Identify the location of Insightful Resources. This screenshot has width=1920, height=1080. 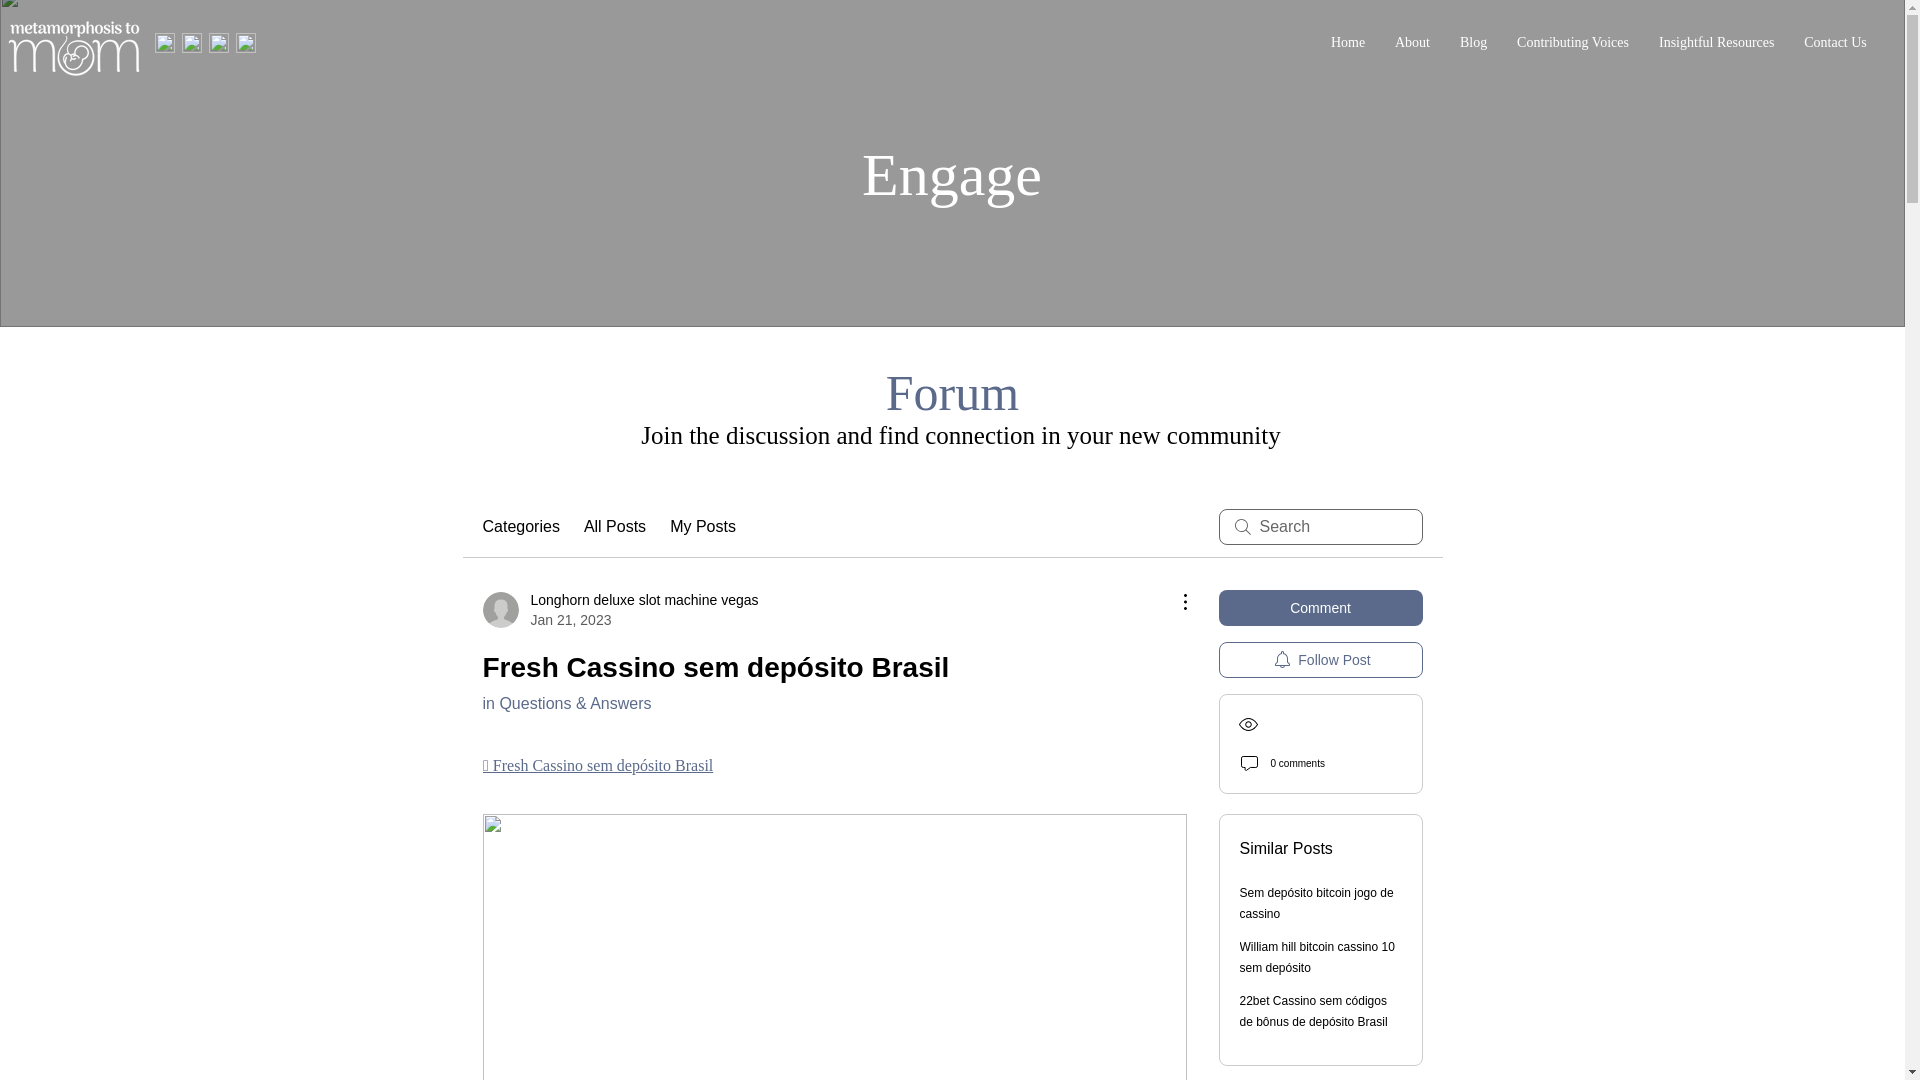
(1320, 660).